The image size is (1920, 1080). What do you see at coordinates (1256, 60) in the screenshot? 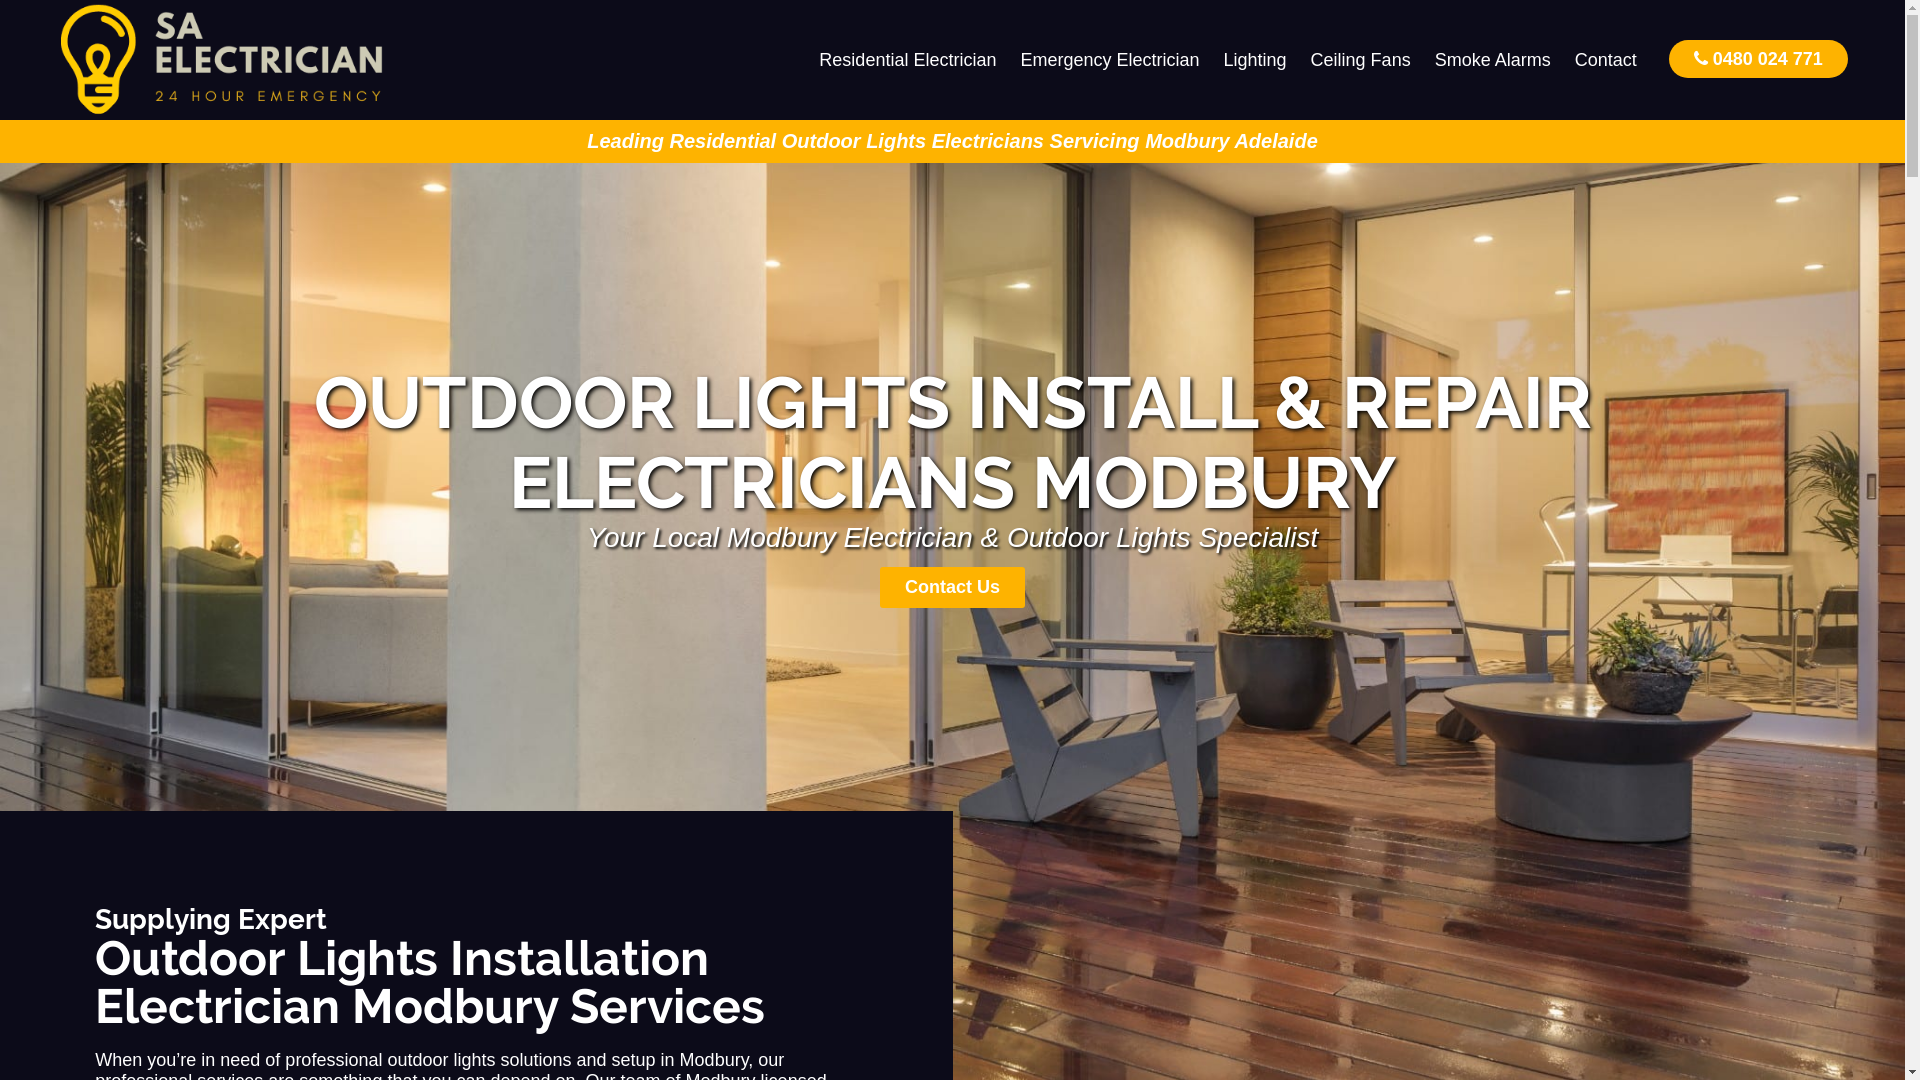
I see `Lighting` at bounding box center [1256, 60].